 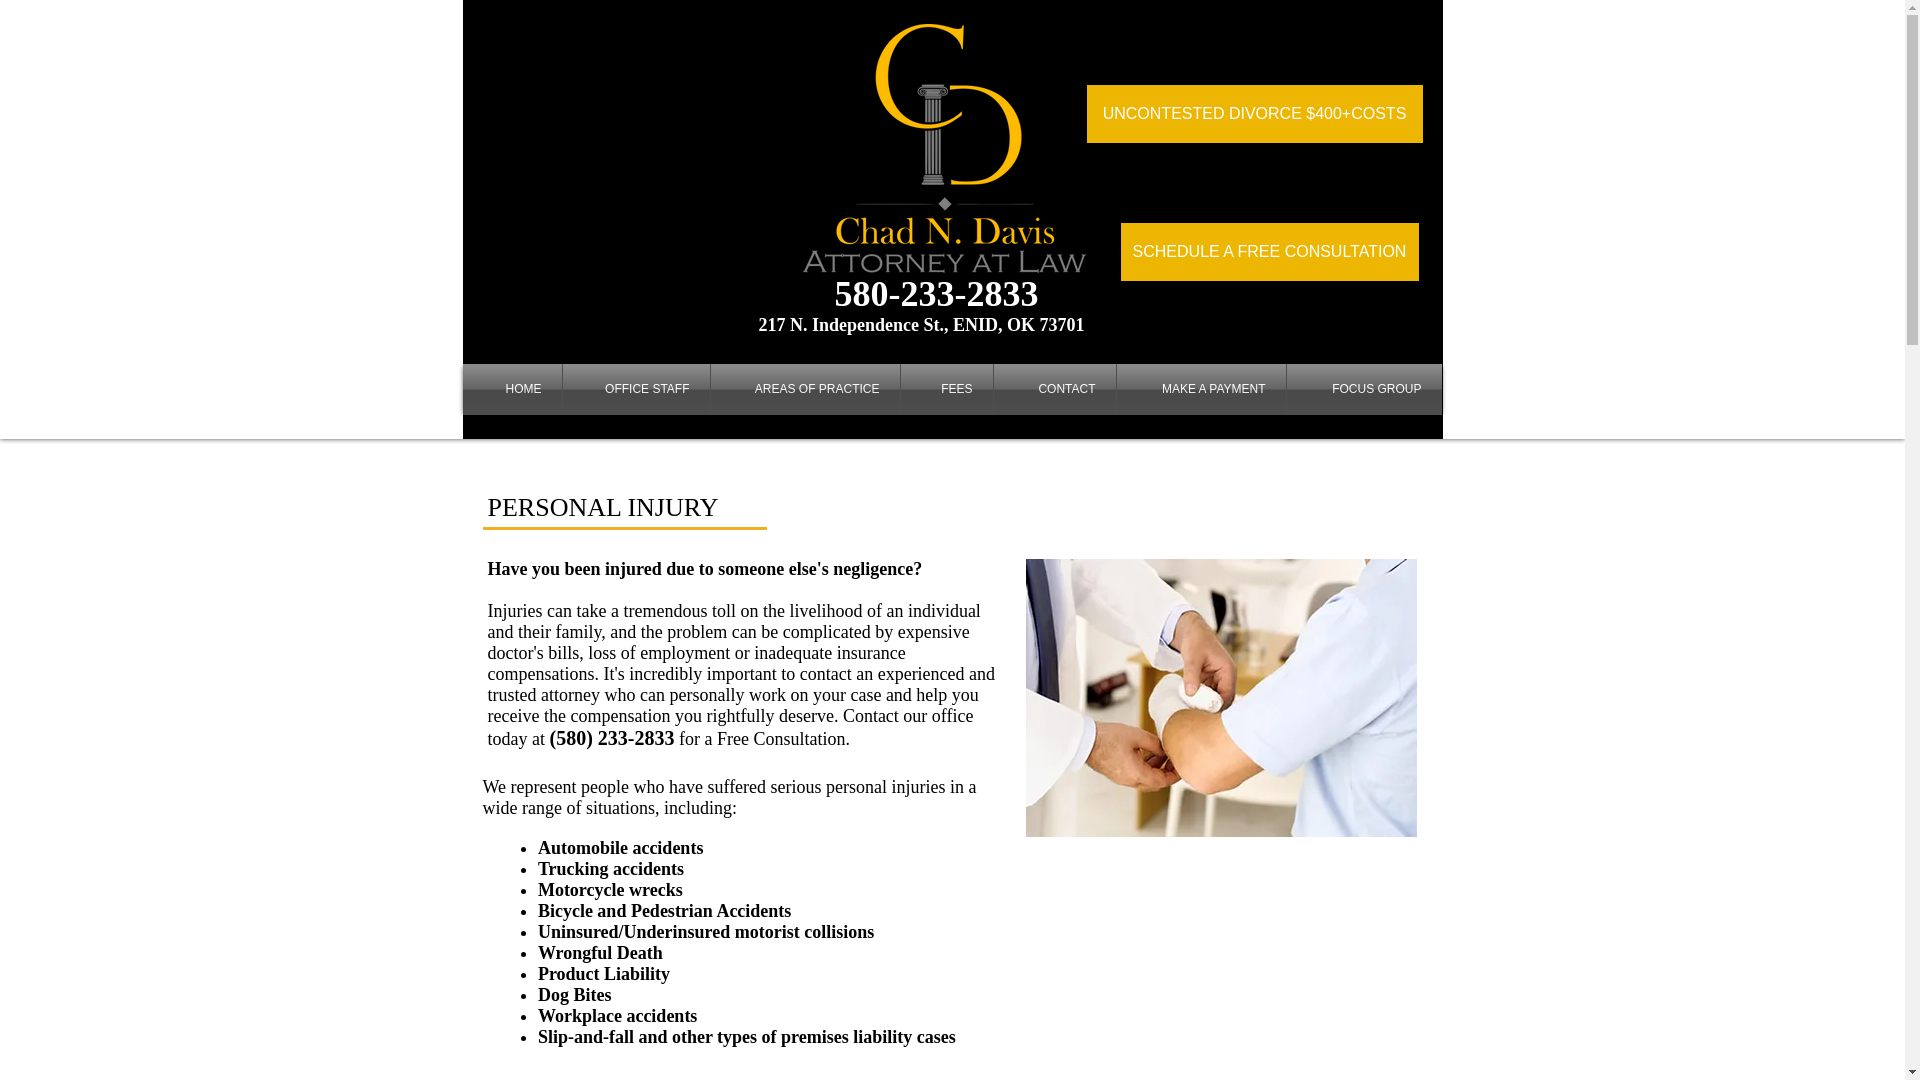 I want to click on CONTACT, so click(x=1054, y=388).